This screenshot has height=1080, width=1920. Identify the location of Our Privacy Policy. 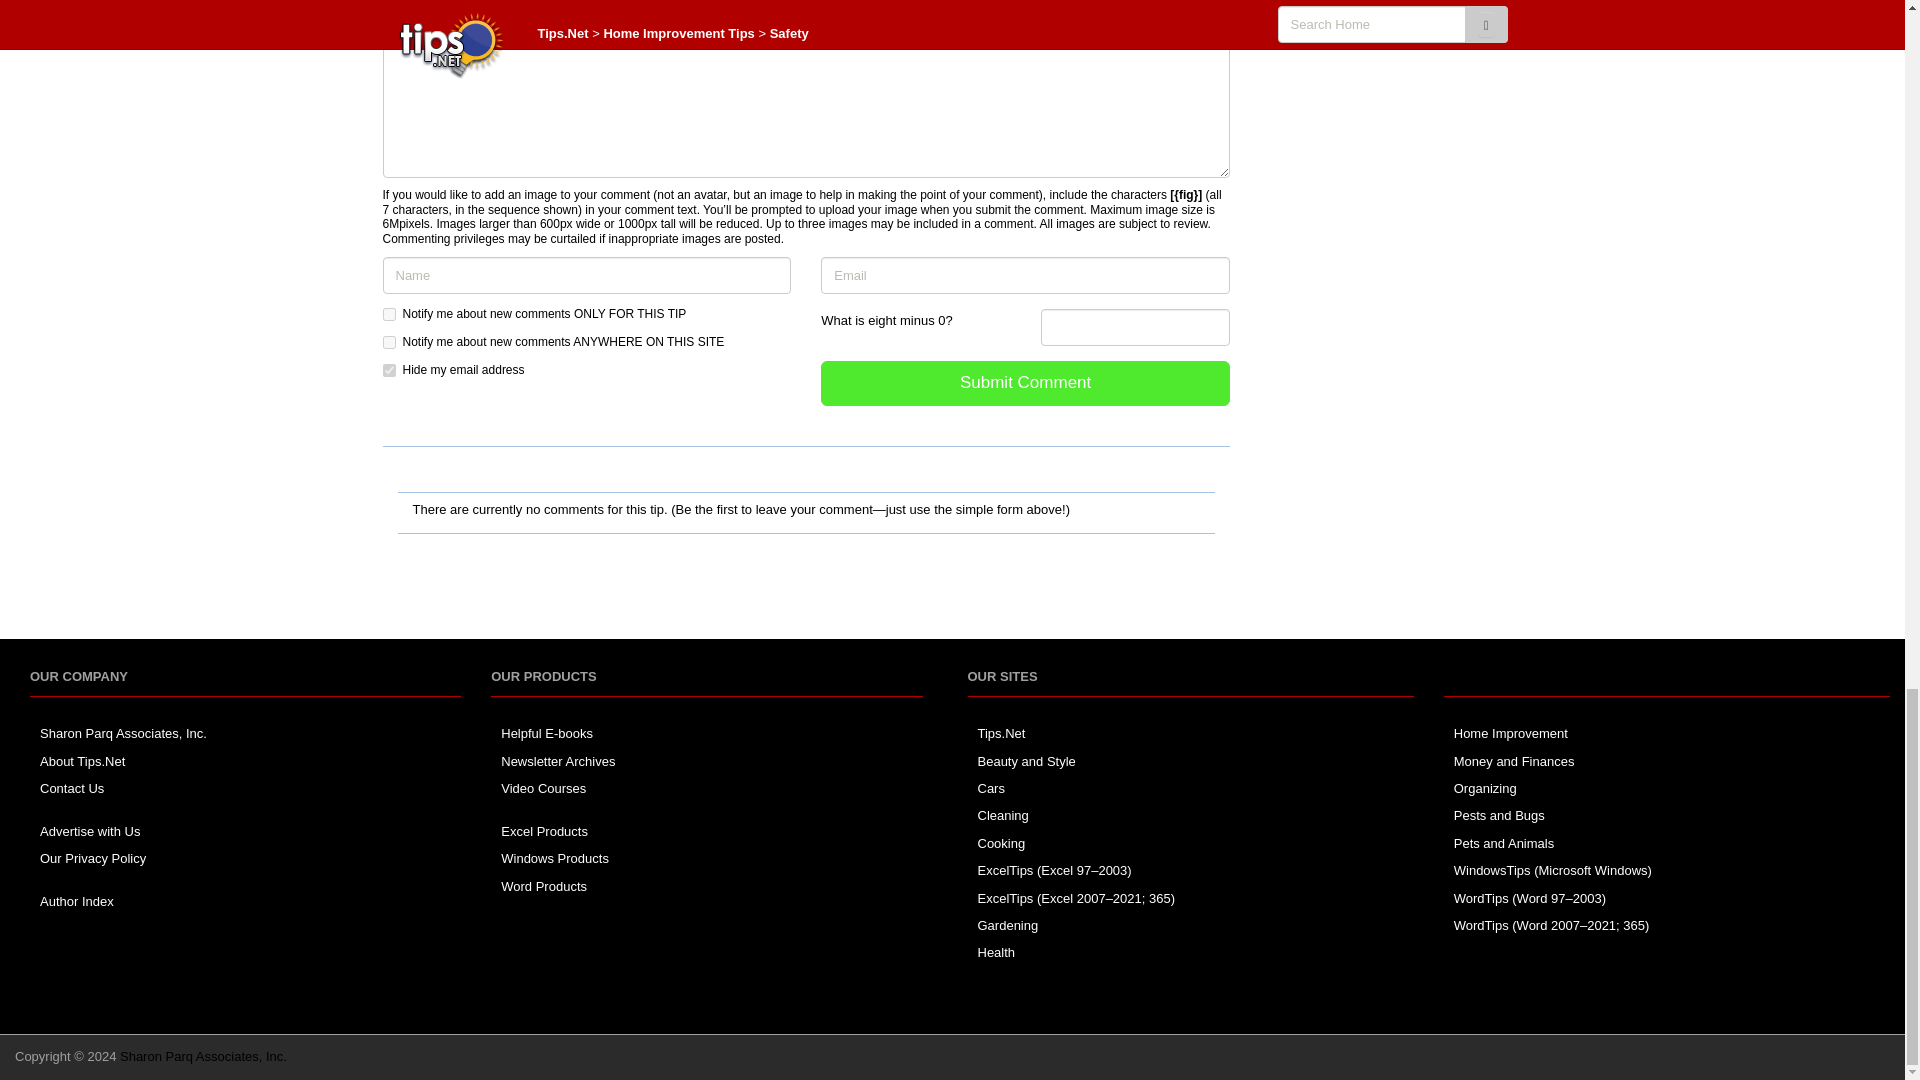
(92, 858).